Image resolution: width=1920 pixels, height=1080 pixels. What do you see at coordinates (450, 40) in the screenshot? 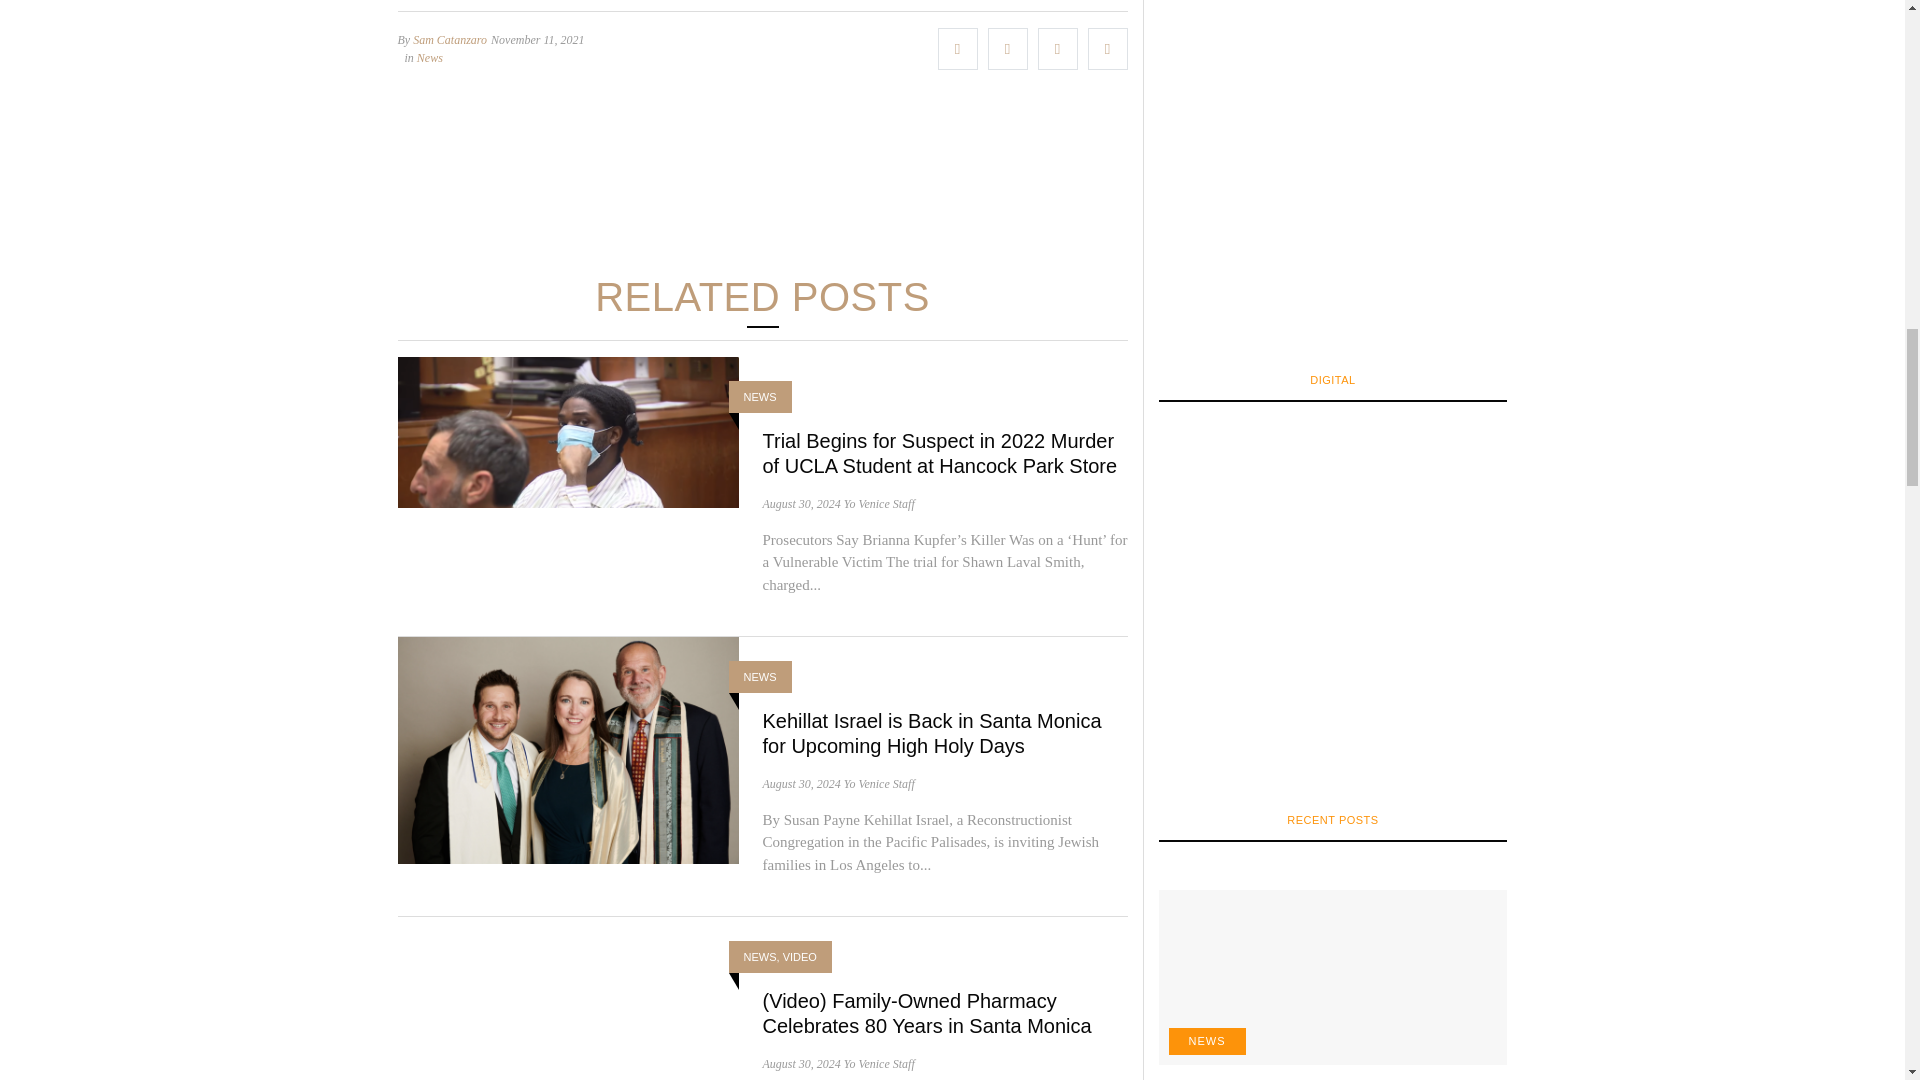
I see `Posts by Sam Catanzaro` at bounding box center [450, 40].